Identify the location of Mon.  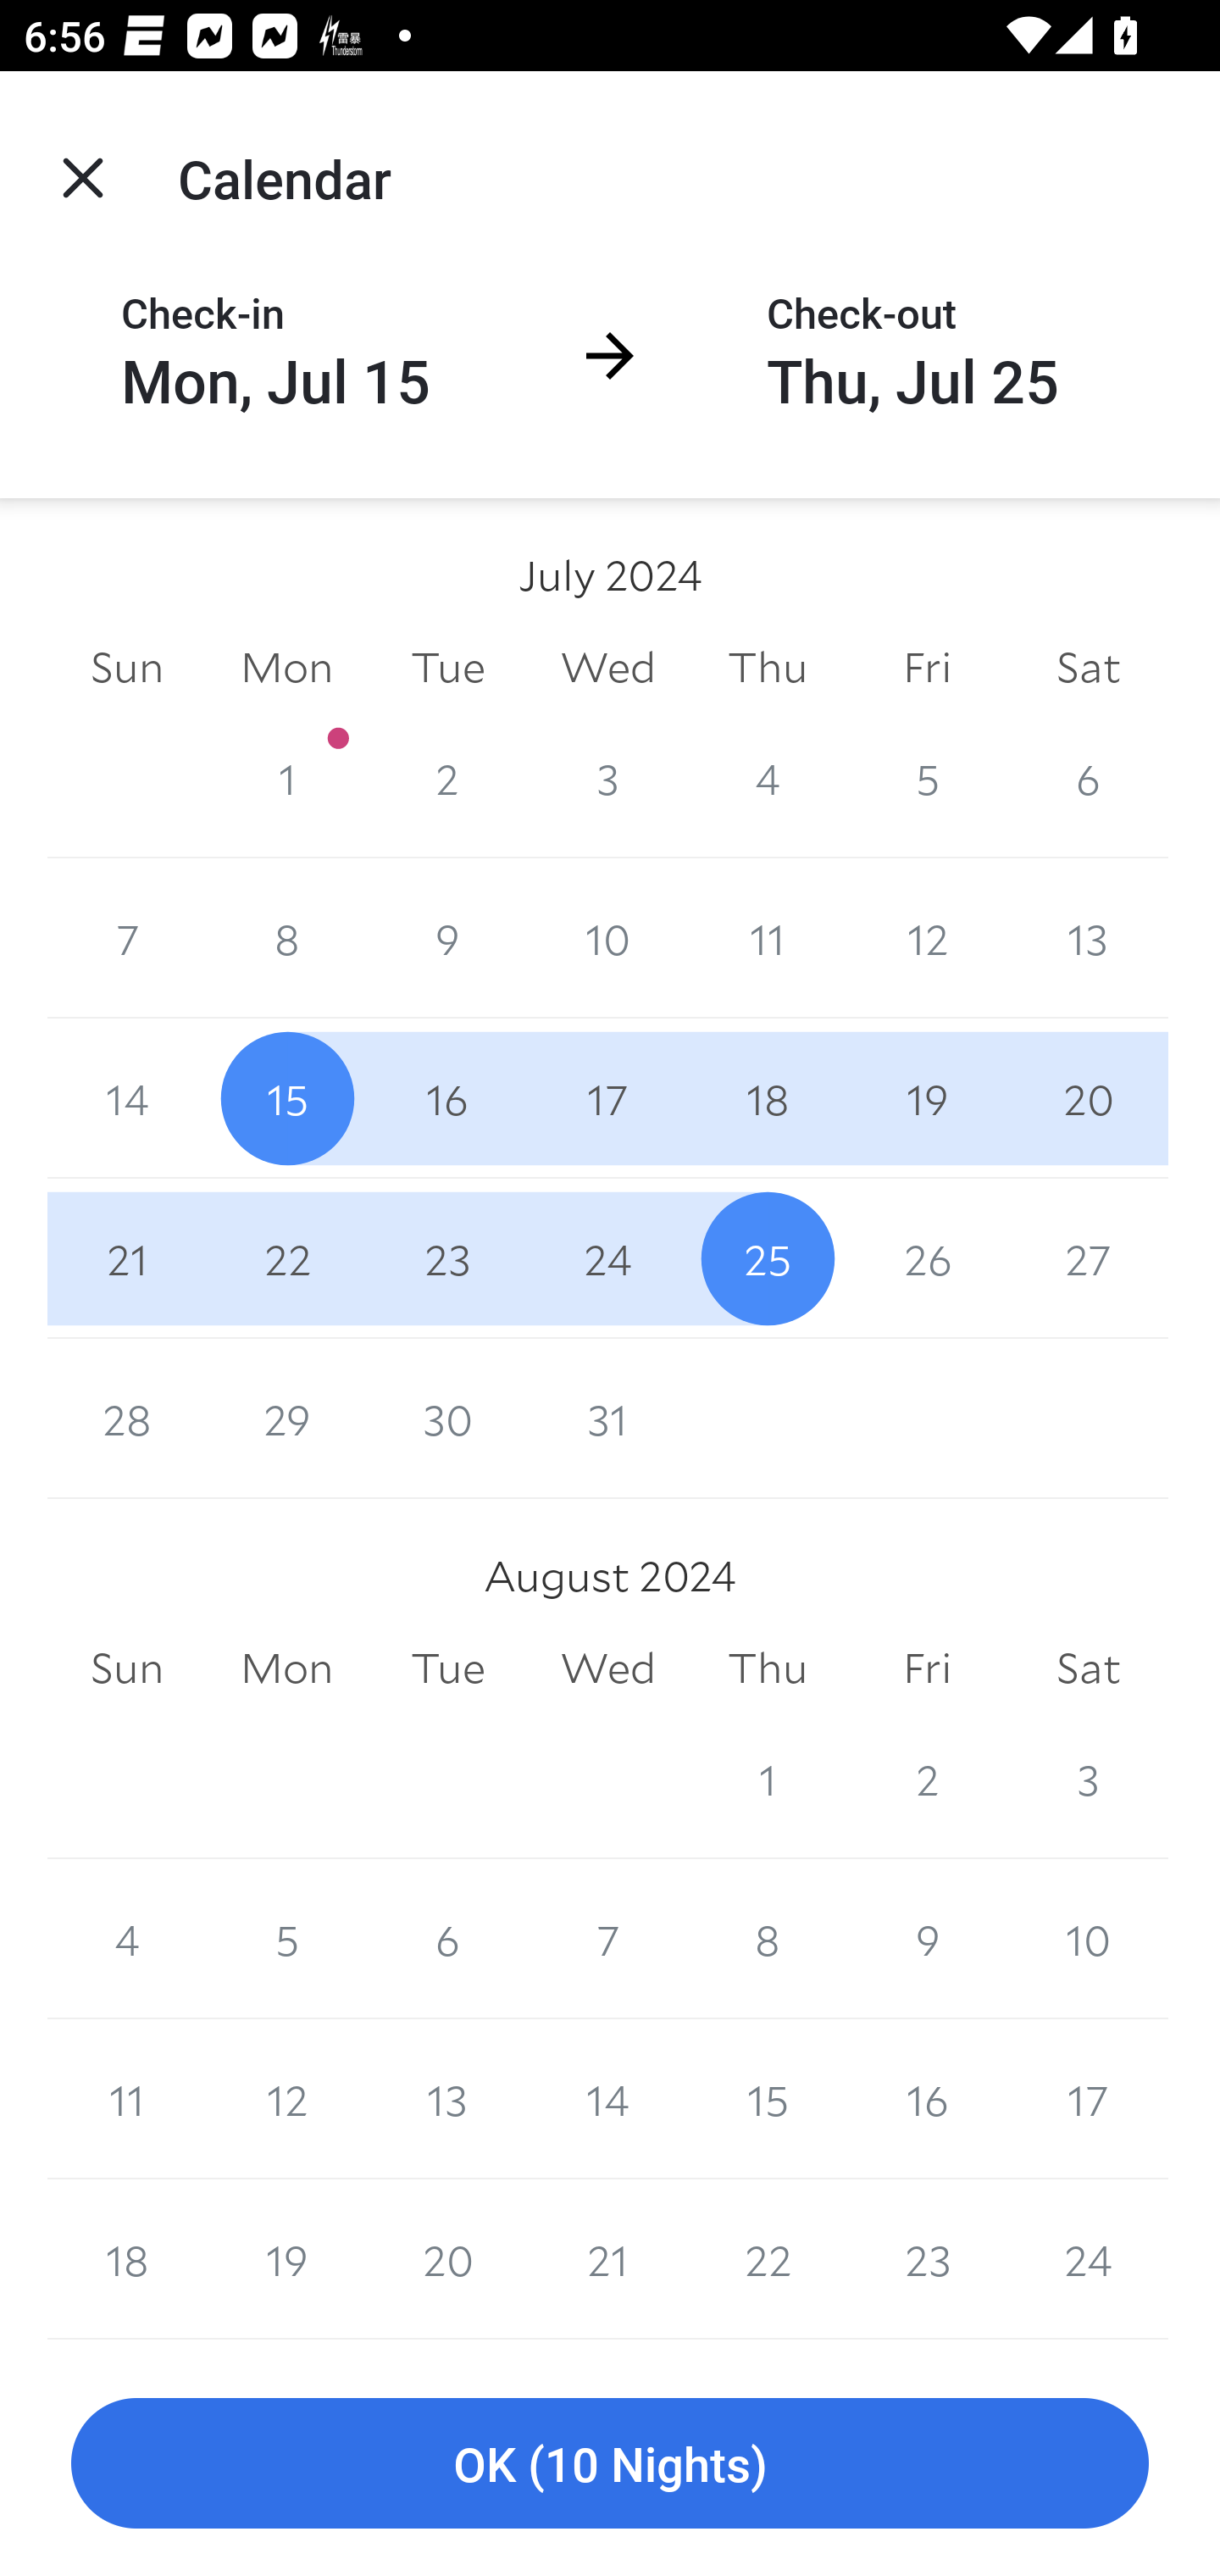
(286, 1669).